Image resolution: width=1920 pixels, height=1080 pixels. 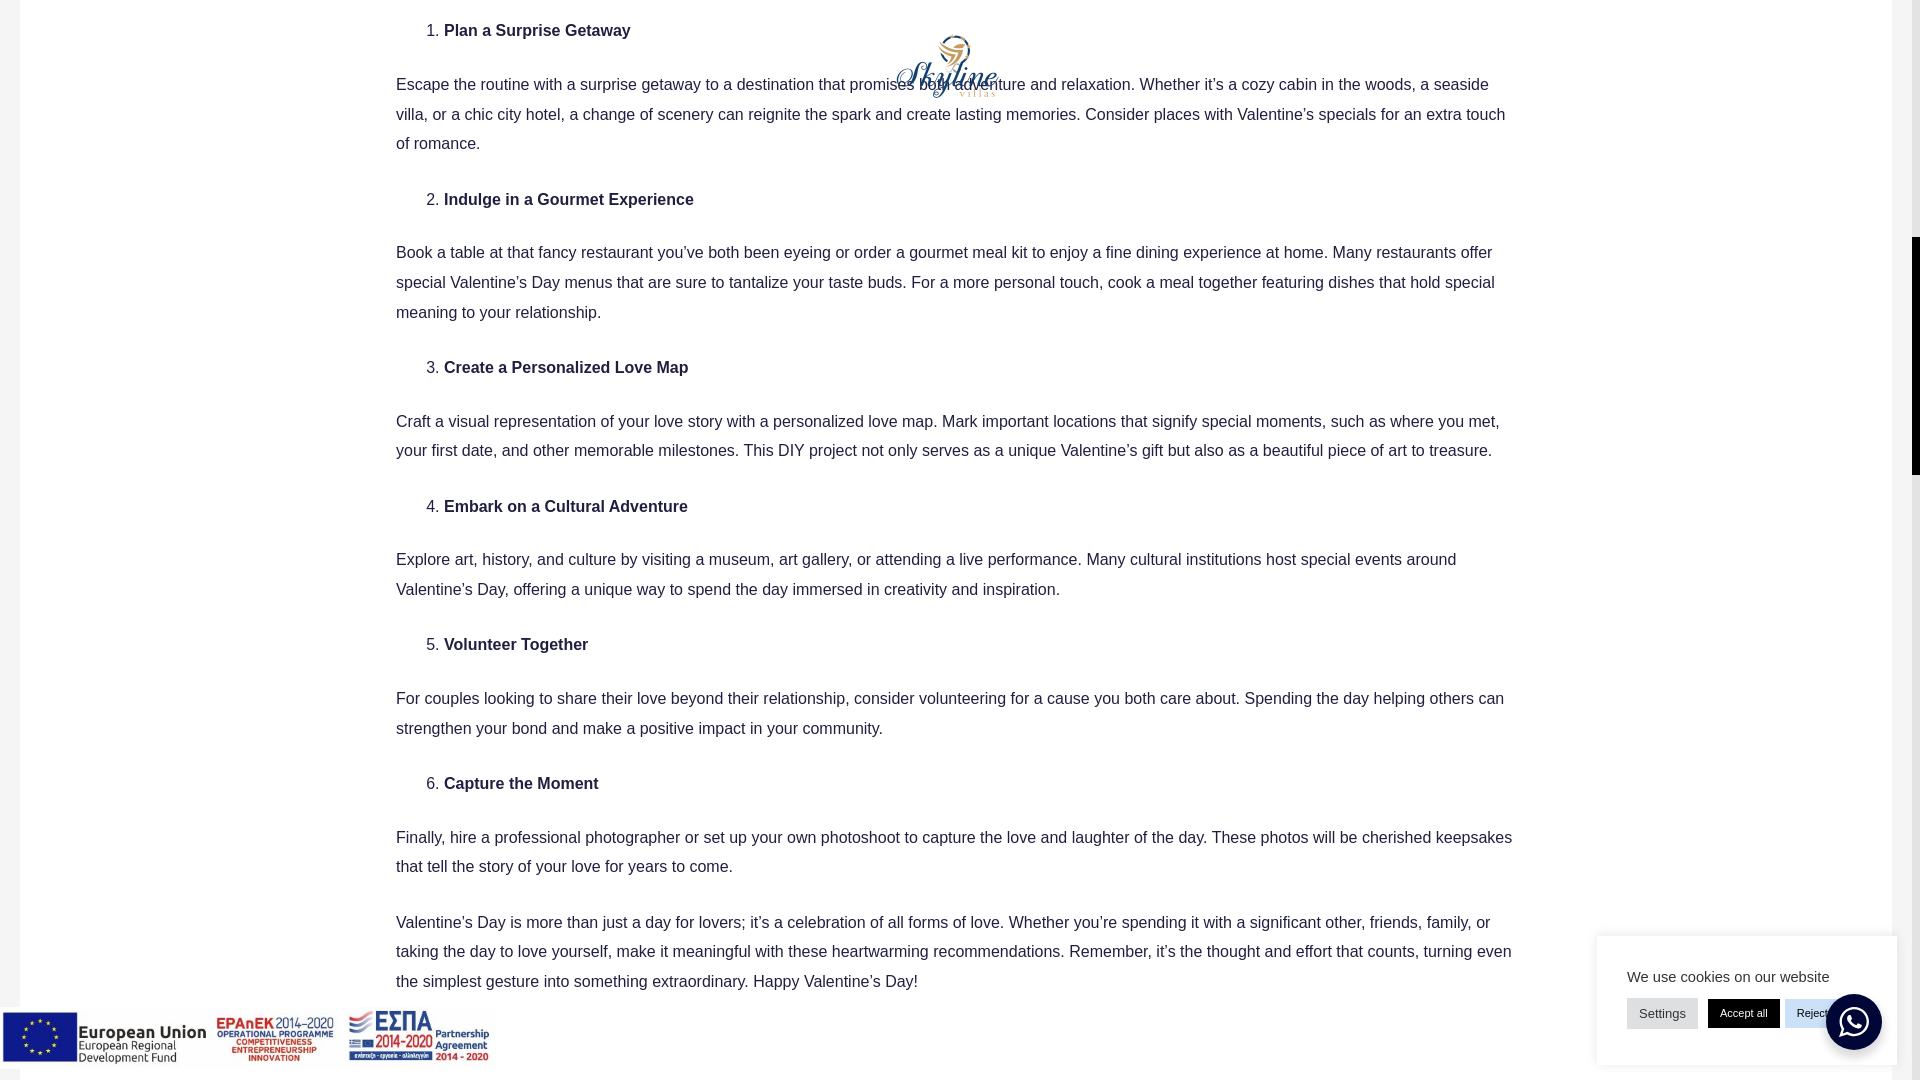 I want to click on ABOUT NAXOS SKYLINE, so click(x=238, y=802).